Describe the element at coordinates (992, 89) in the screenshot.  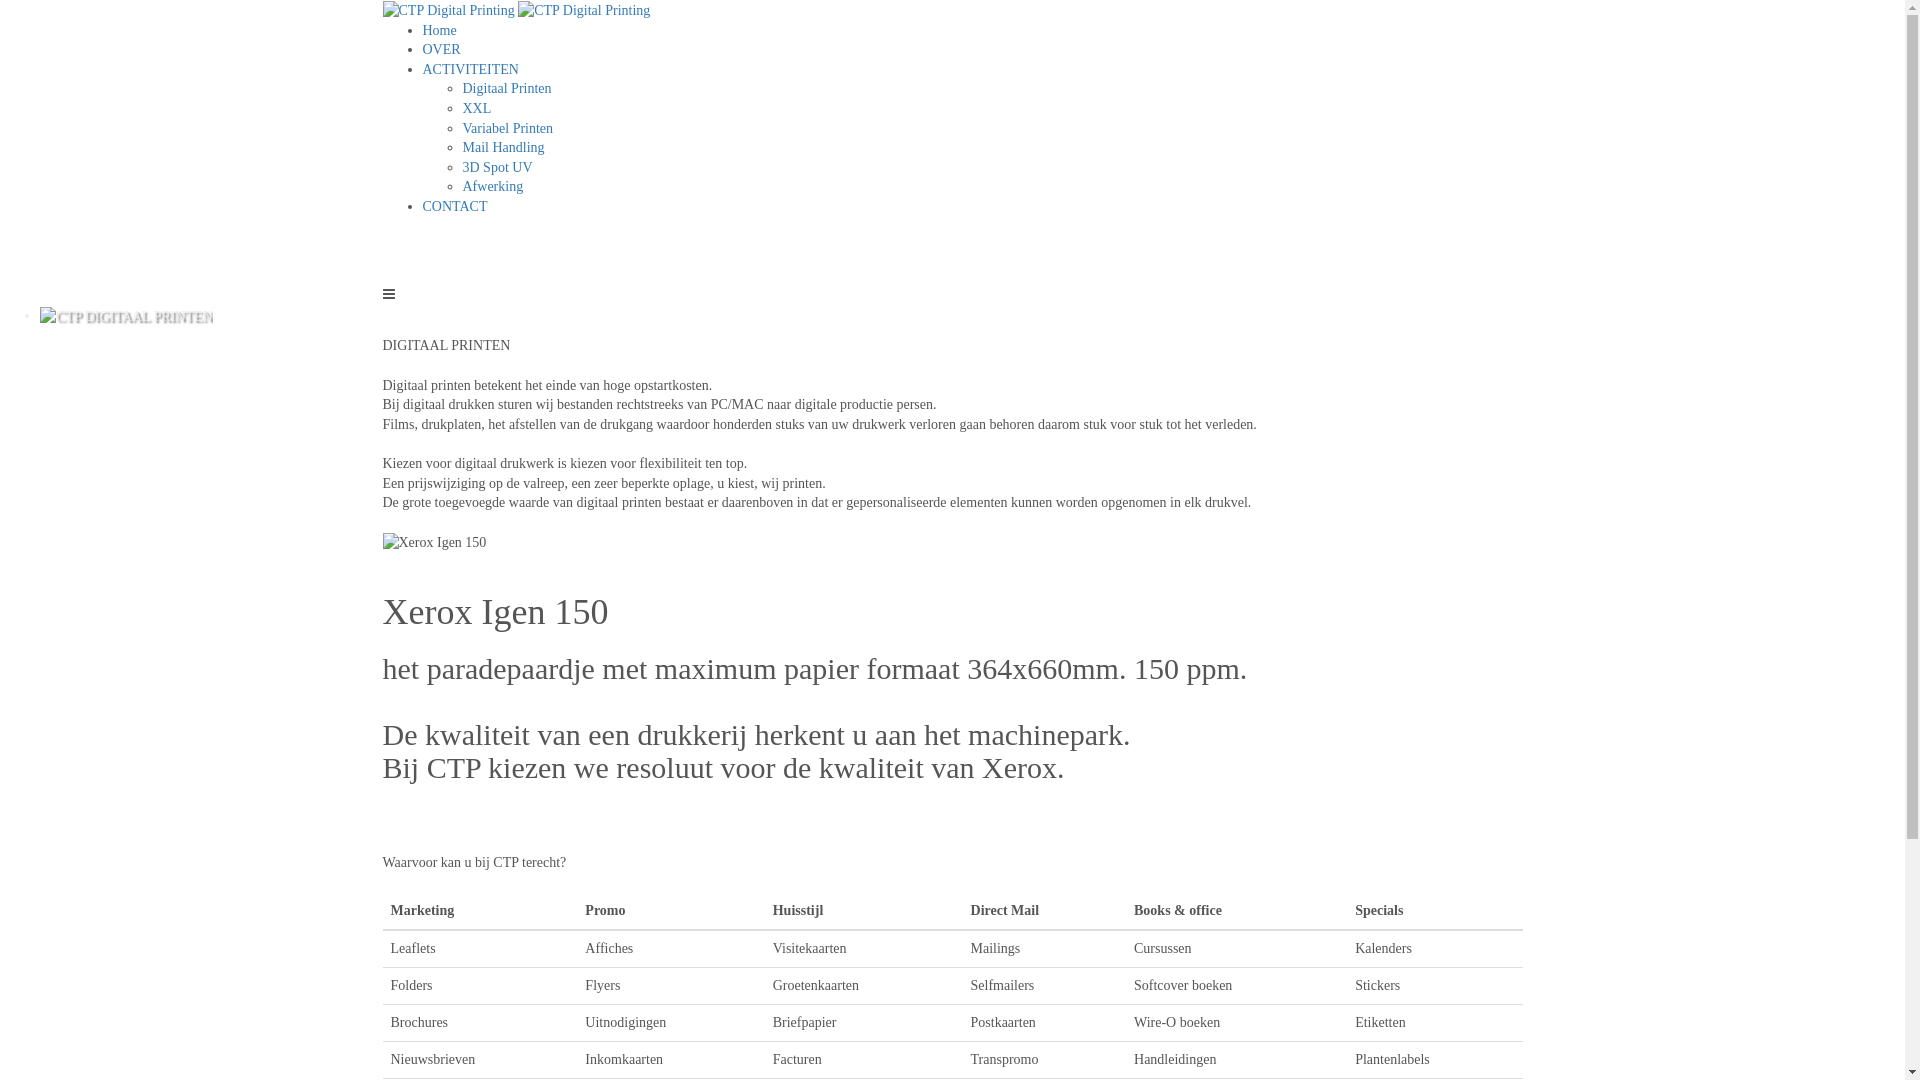
I see `Digitaal Printen` at that location.